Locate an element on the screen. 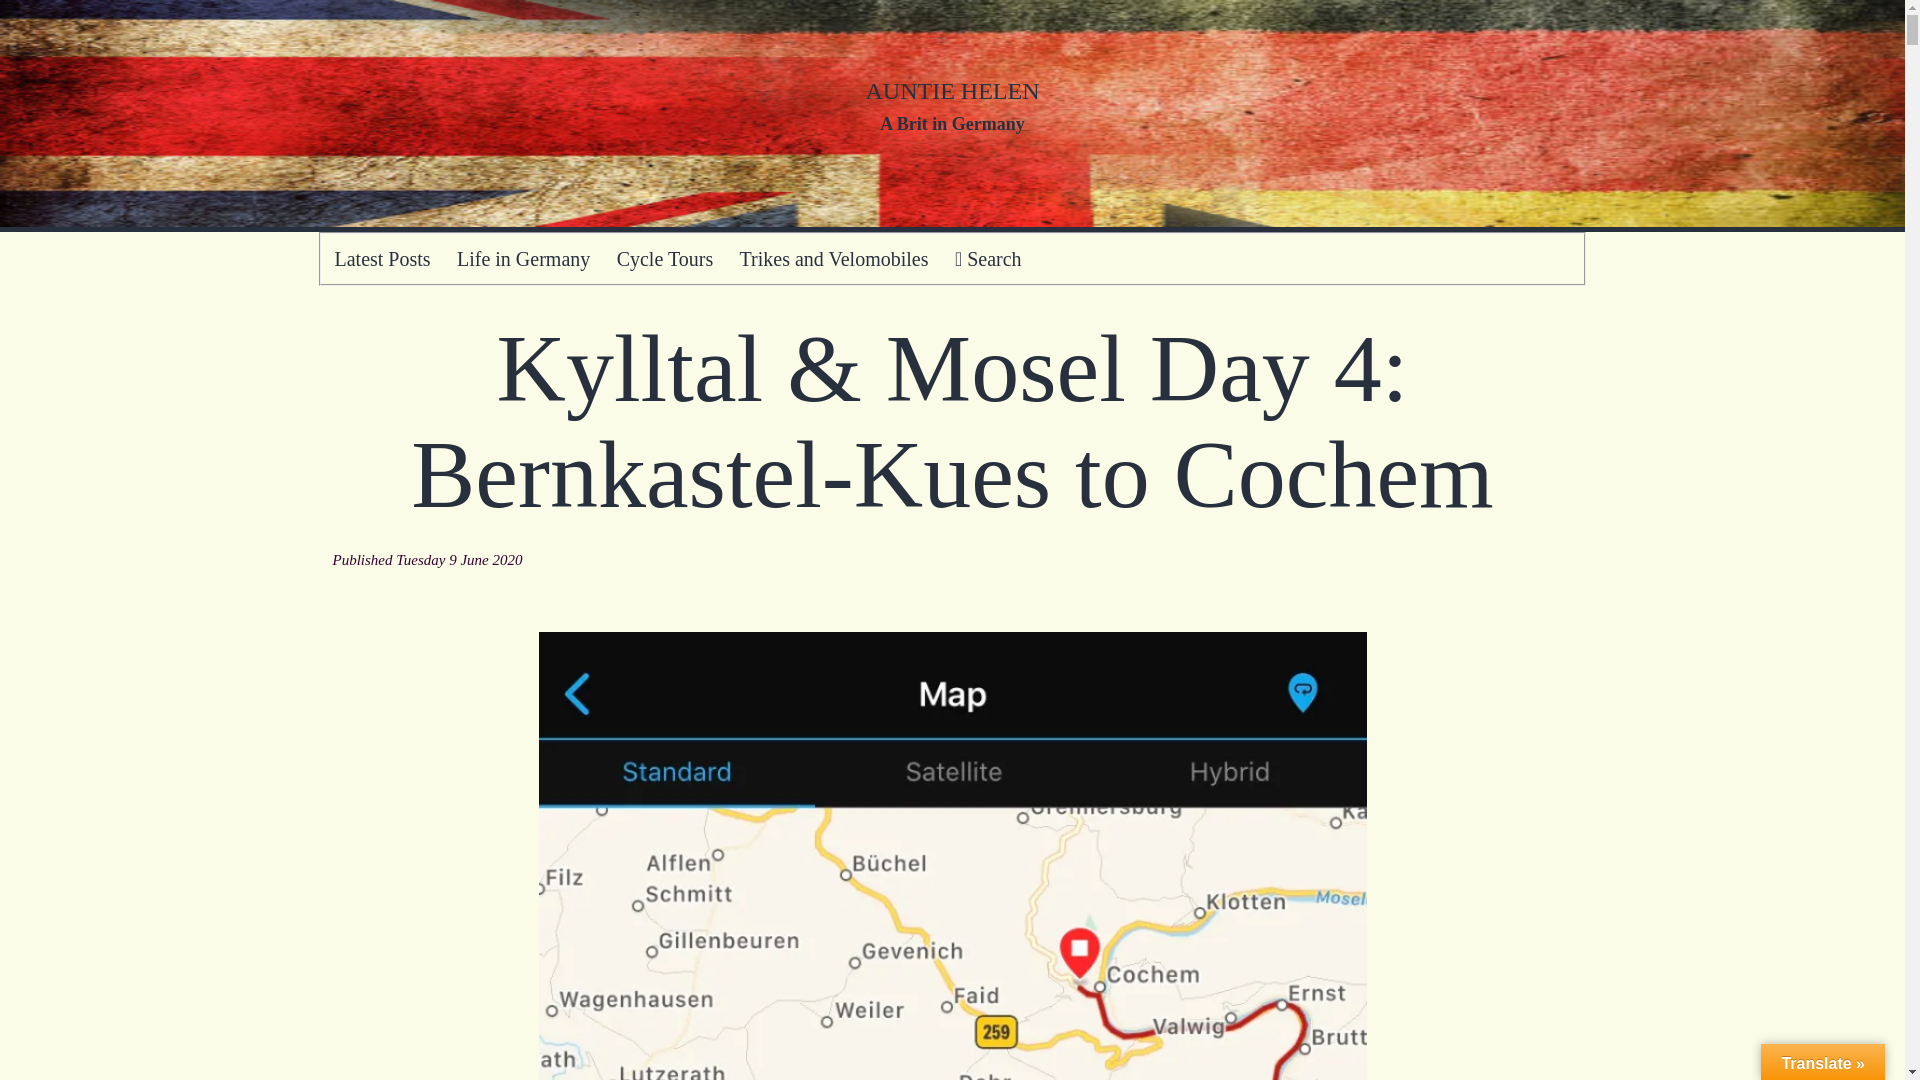  Life in Germany is located at coordinates (524, 259).